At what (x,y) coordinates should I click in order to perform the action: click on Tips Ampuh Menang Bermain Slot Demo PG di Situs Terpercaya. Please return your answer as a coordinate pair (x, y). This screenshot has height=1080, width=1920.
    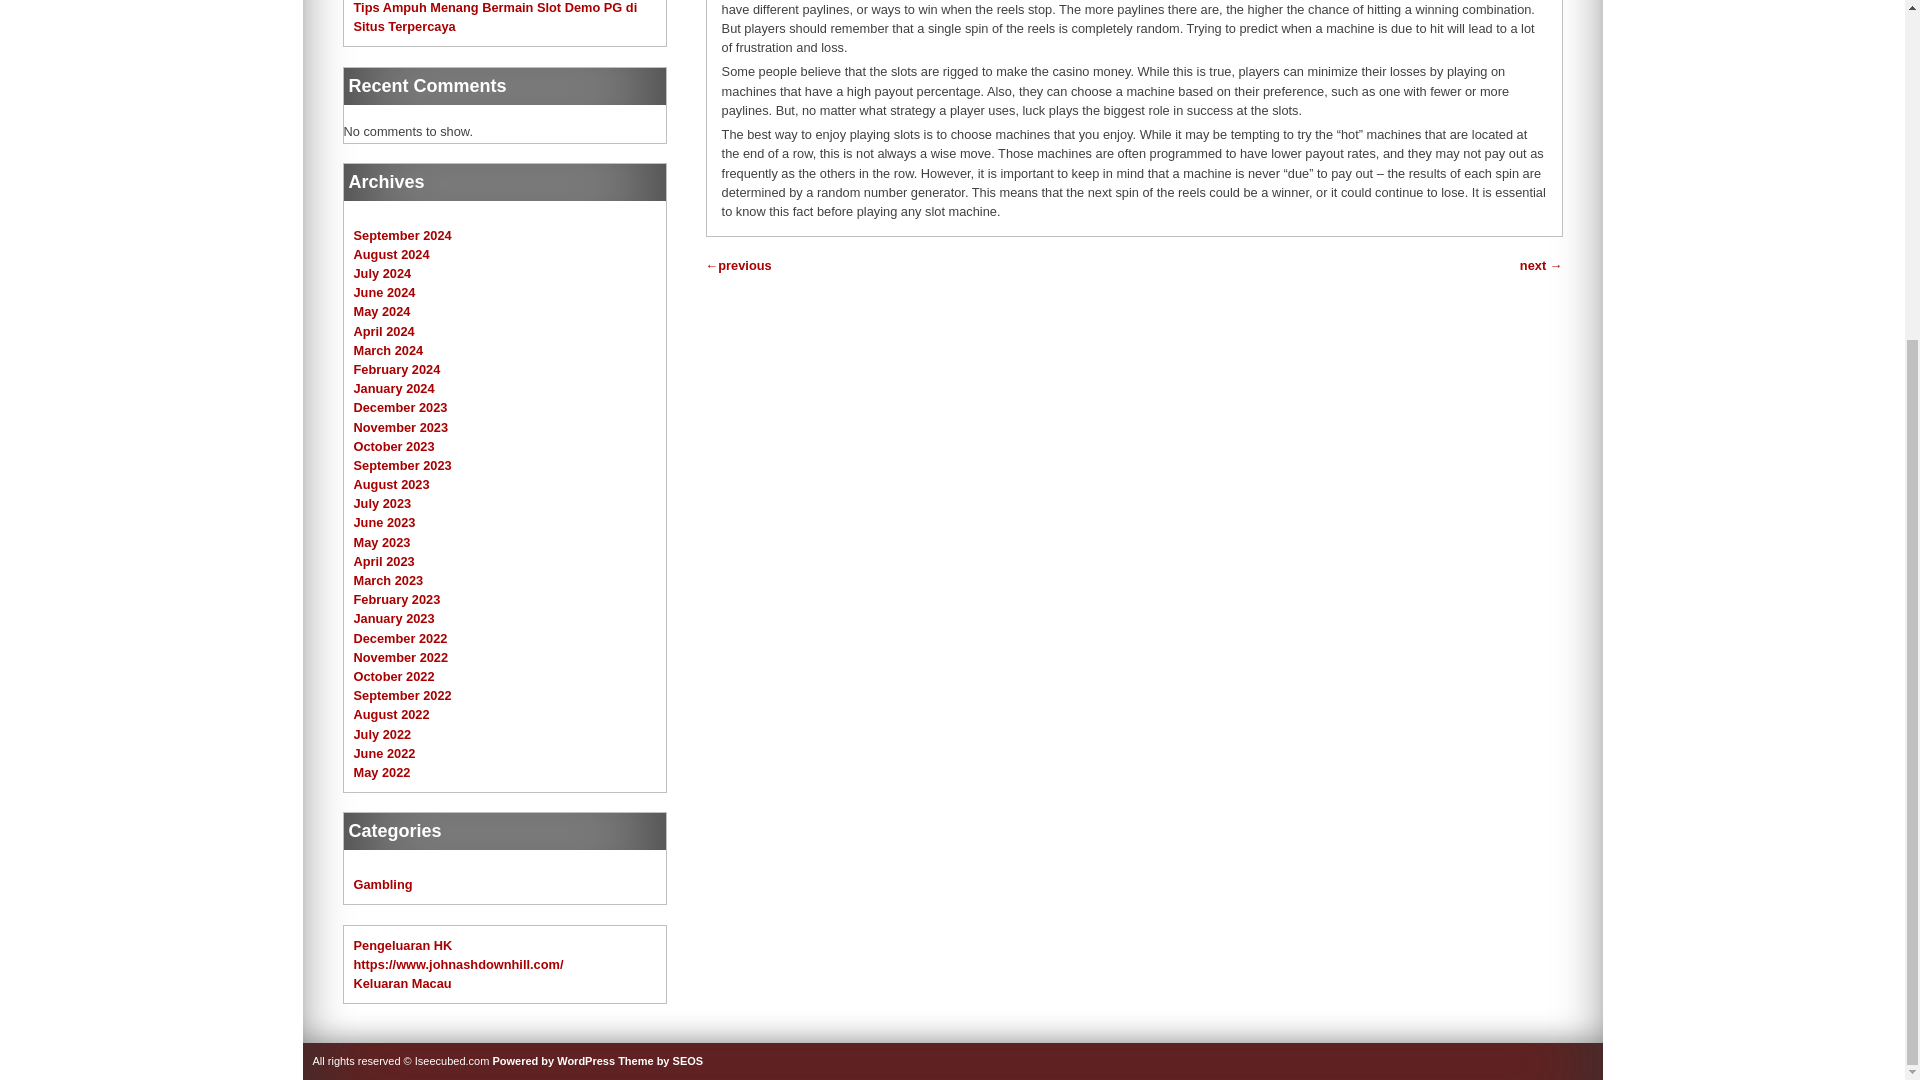
    Looking at the image, I should click on (495, 16).